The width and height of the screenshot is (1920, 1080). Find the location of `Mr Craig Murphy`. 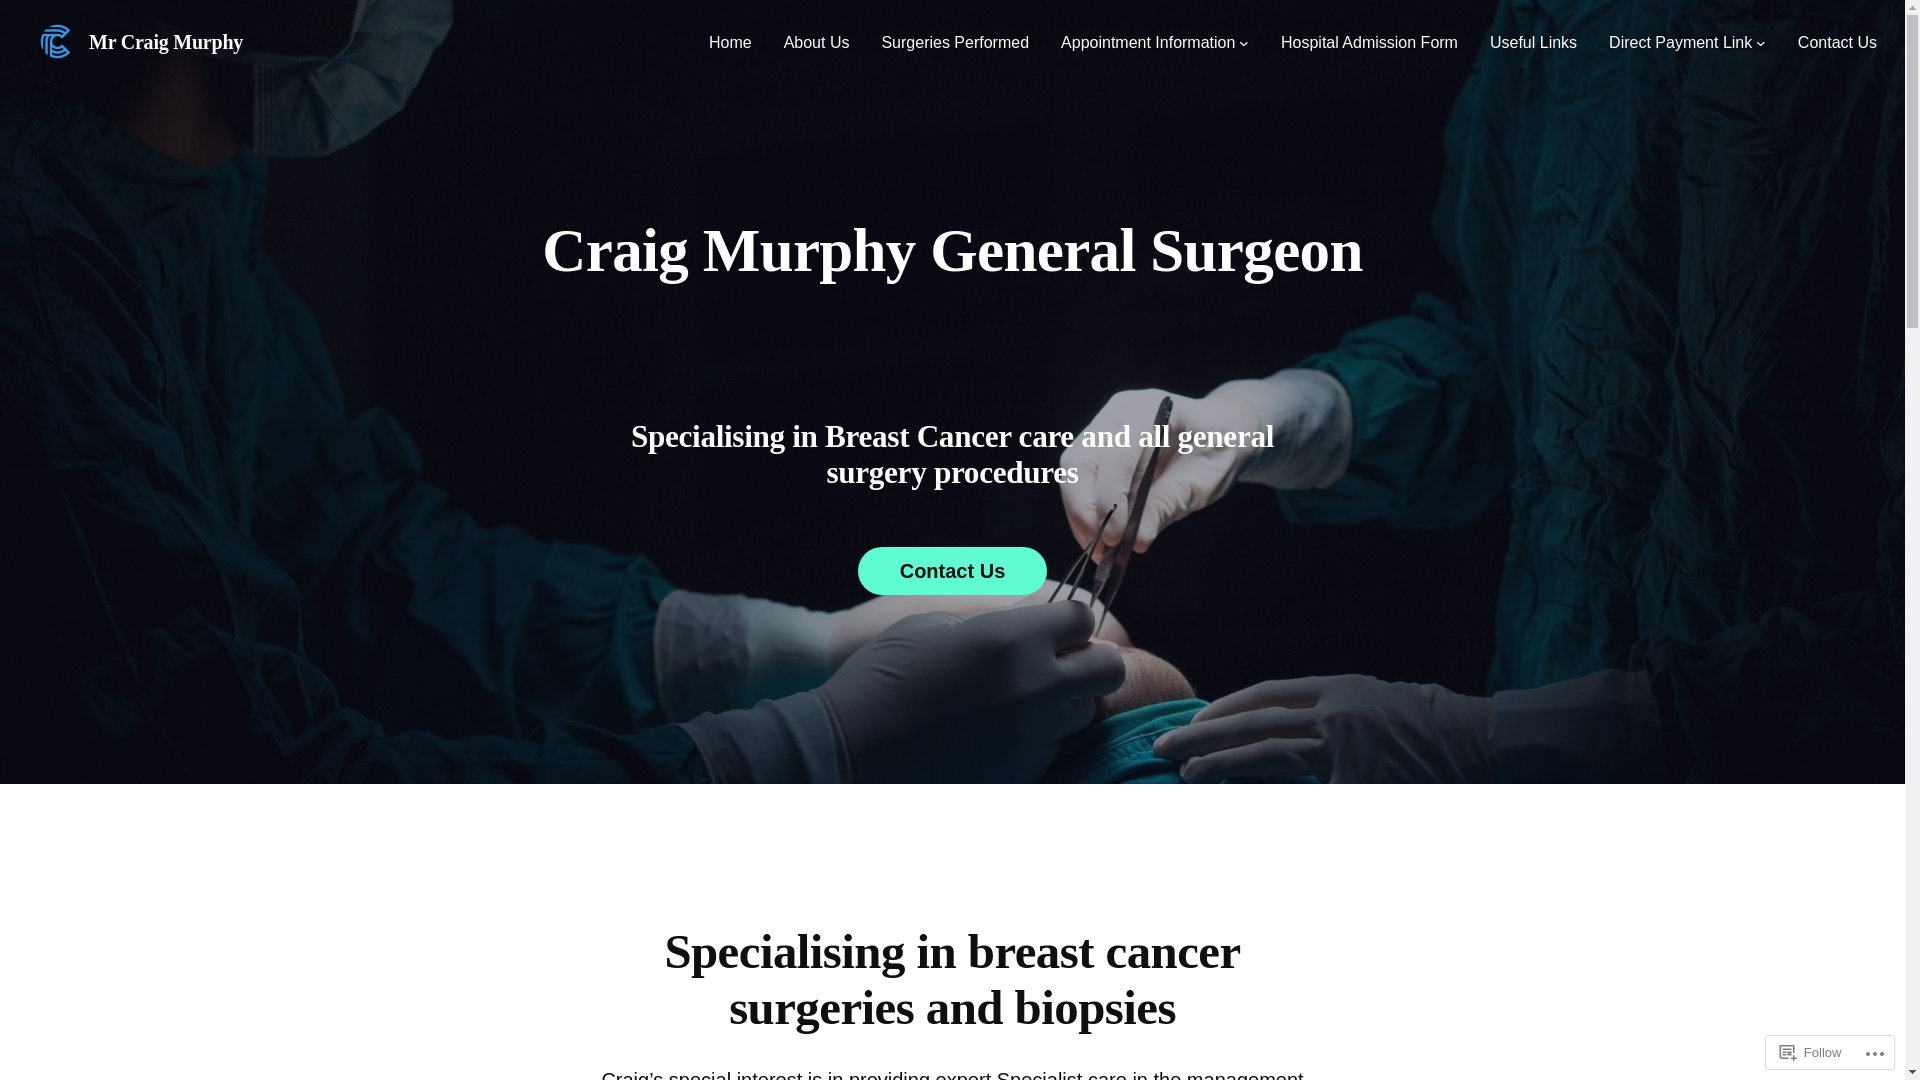

Mr Craig Murphy is located at coordinates (166, 42).